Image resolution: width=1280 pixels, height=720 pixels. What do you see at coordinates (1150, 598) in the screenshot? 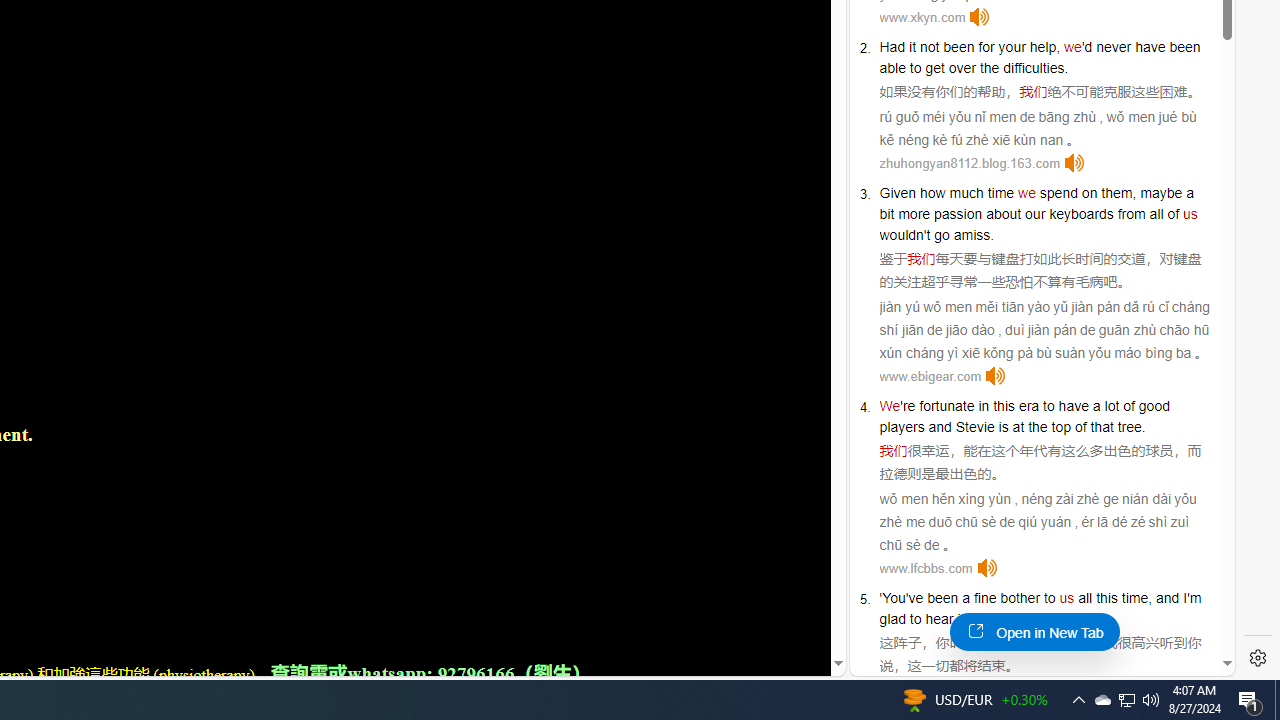
I see `,` at bounding box center [1150, 598].